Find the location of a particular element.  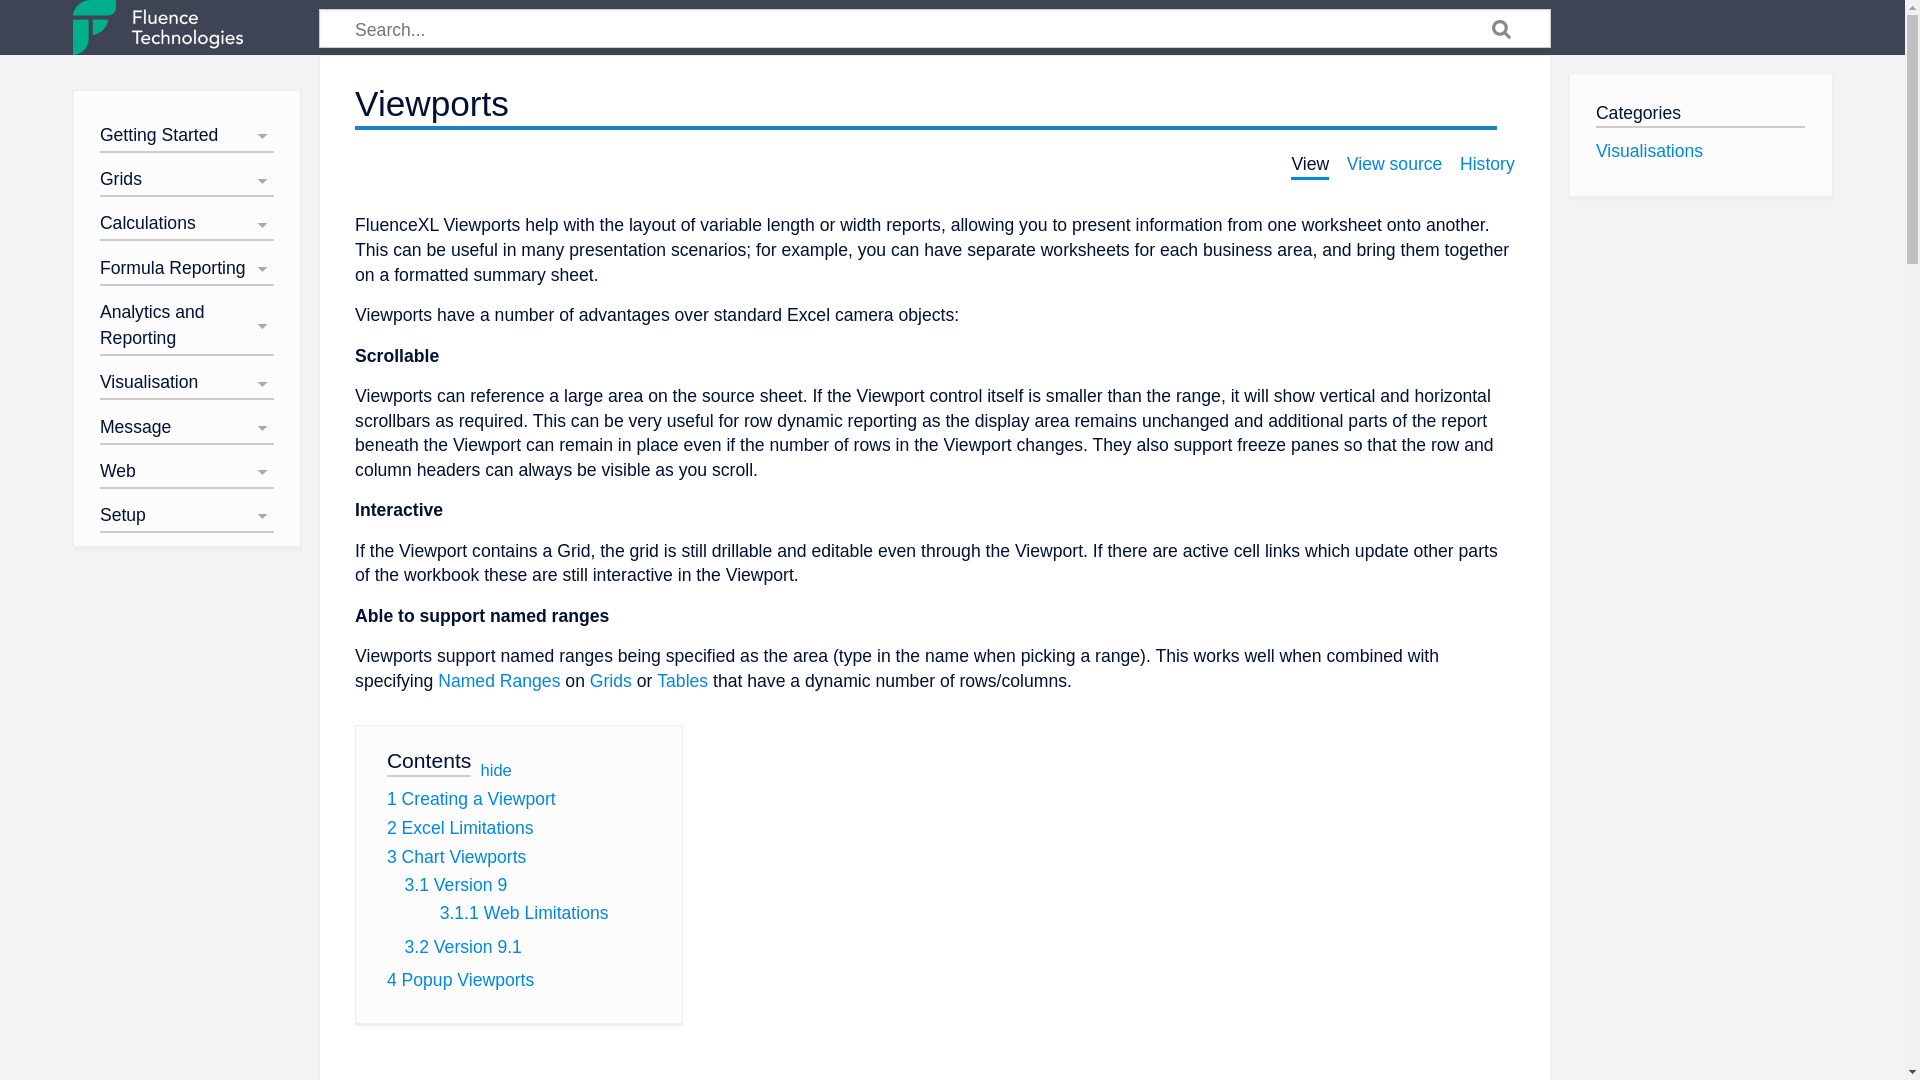

Go to a page with this exact name if it exists is located at coordinates (1502, 32).